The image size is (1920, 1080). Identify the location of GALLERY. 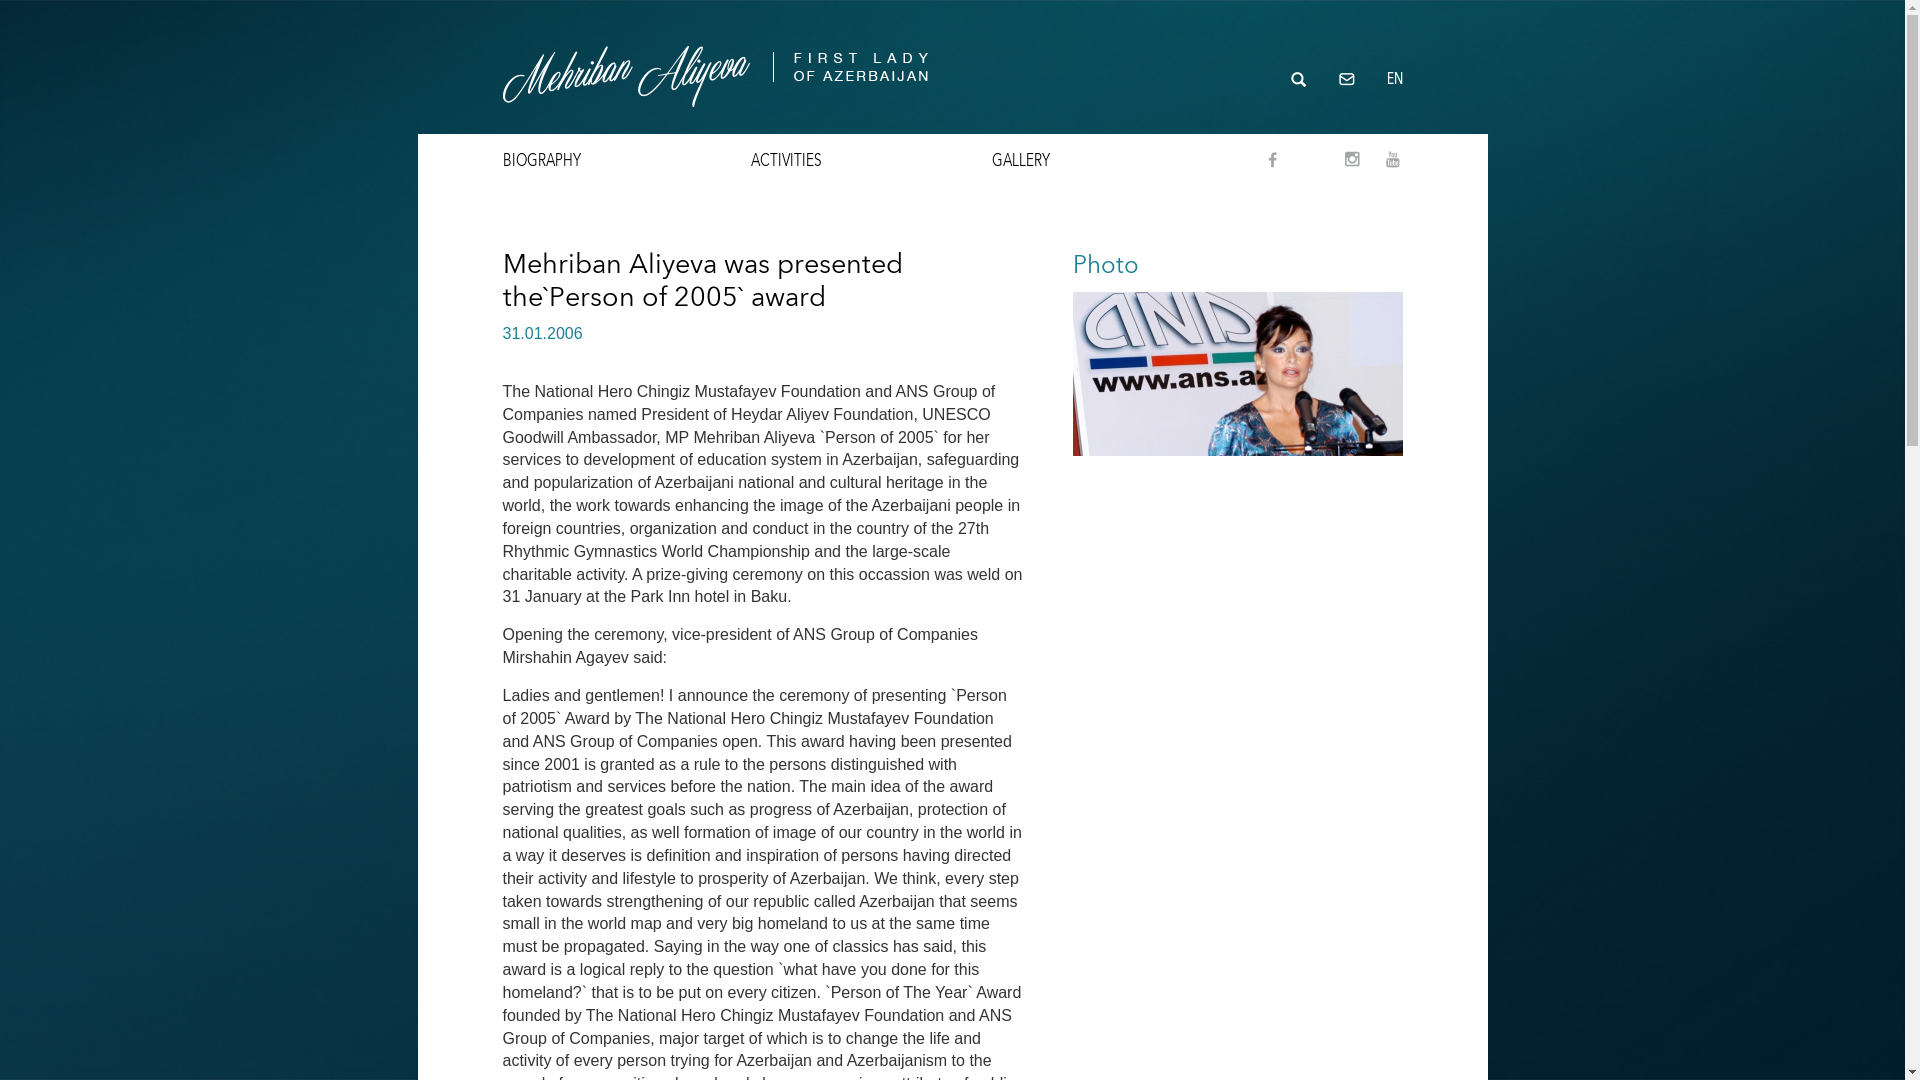
(1020, 160).